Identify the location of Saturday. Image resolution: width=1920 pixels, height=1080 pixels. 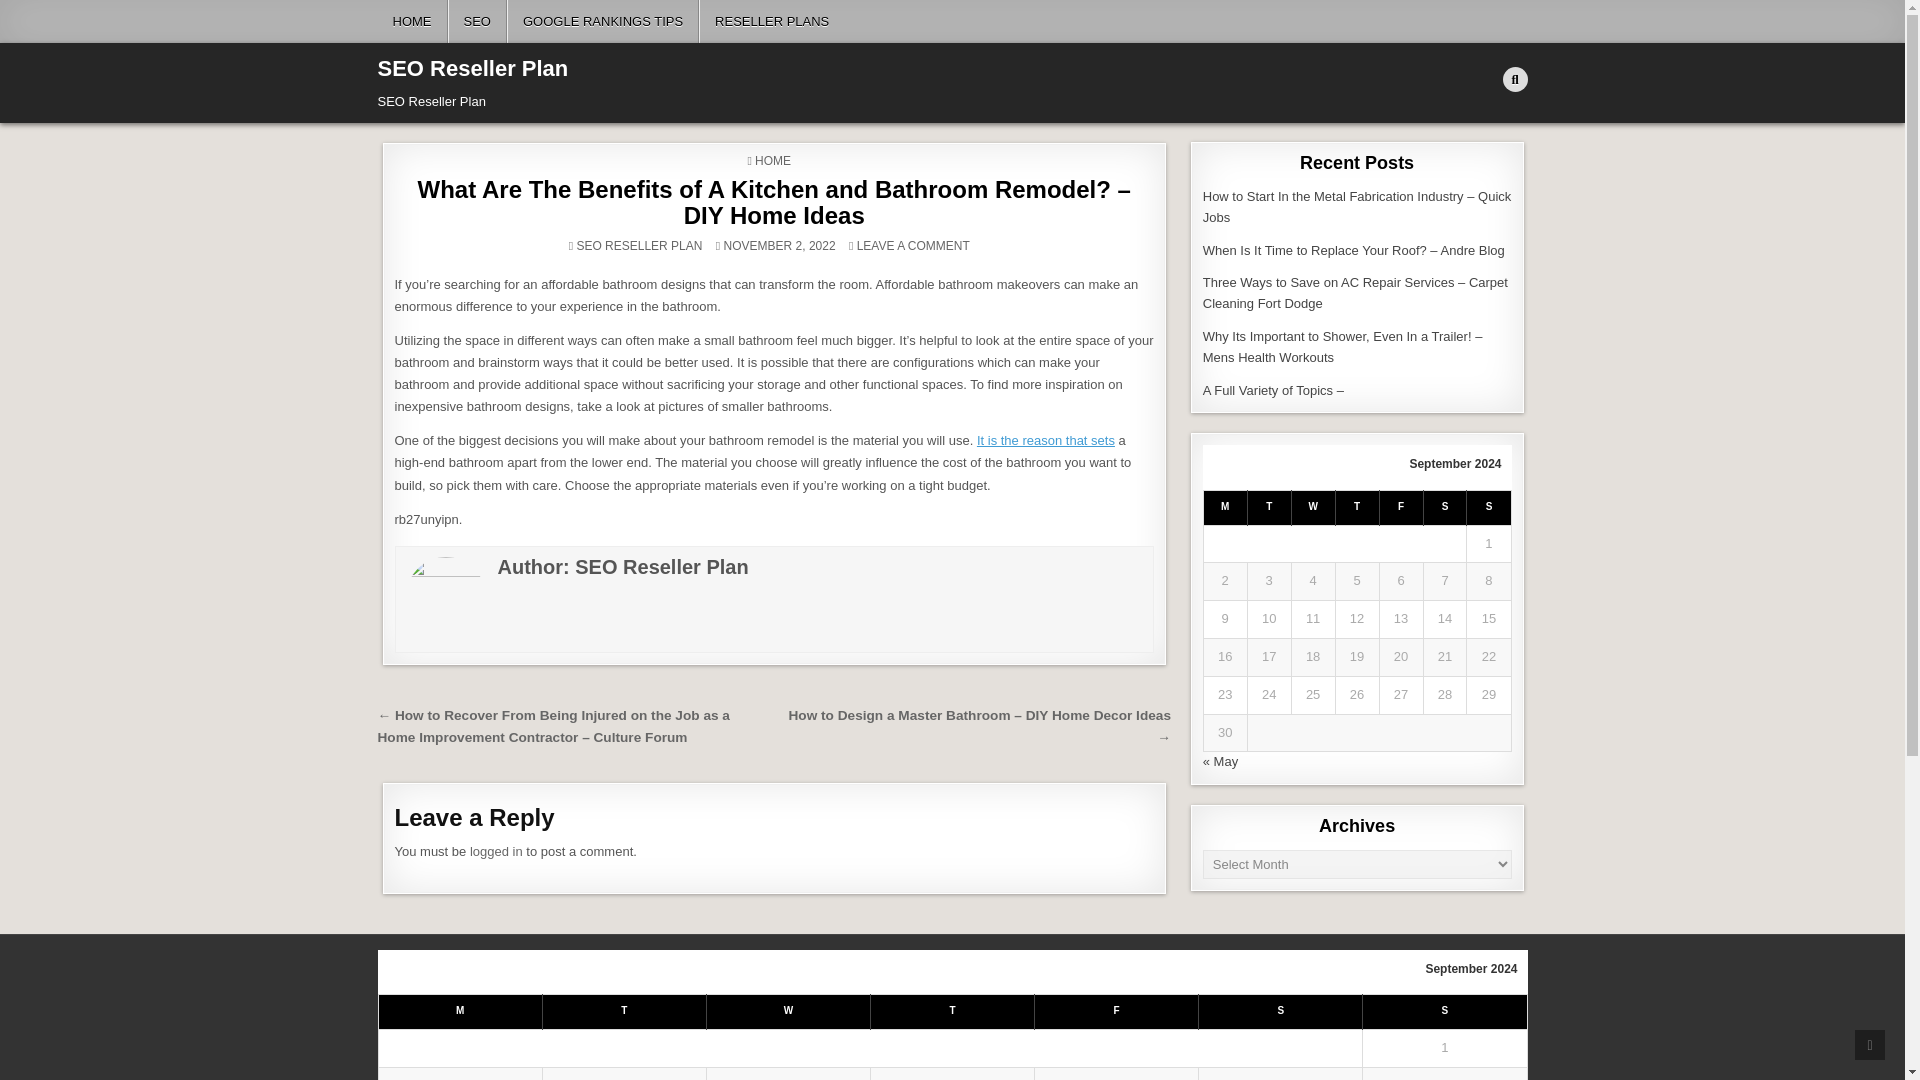
(1444, 507).